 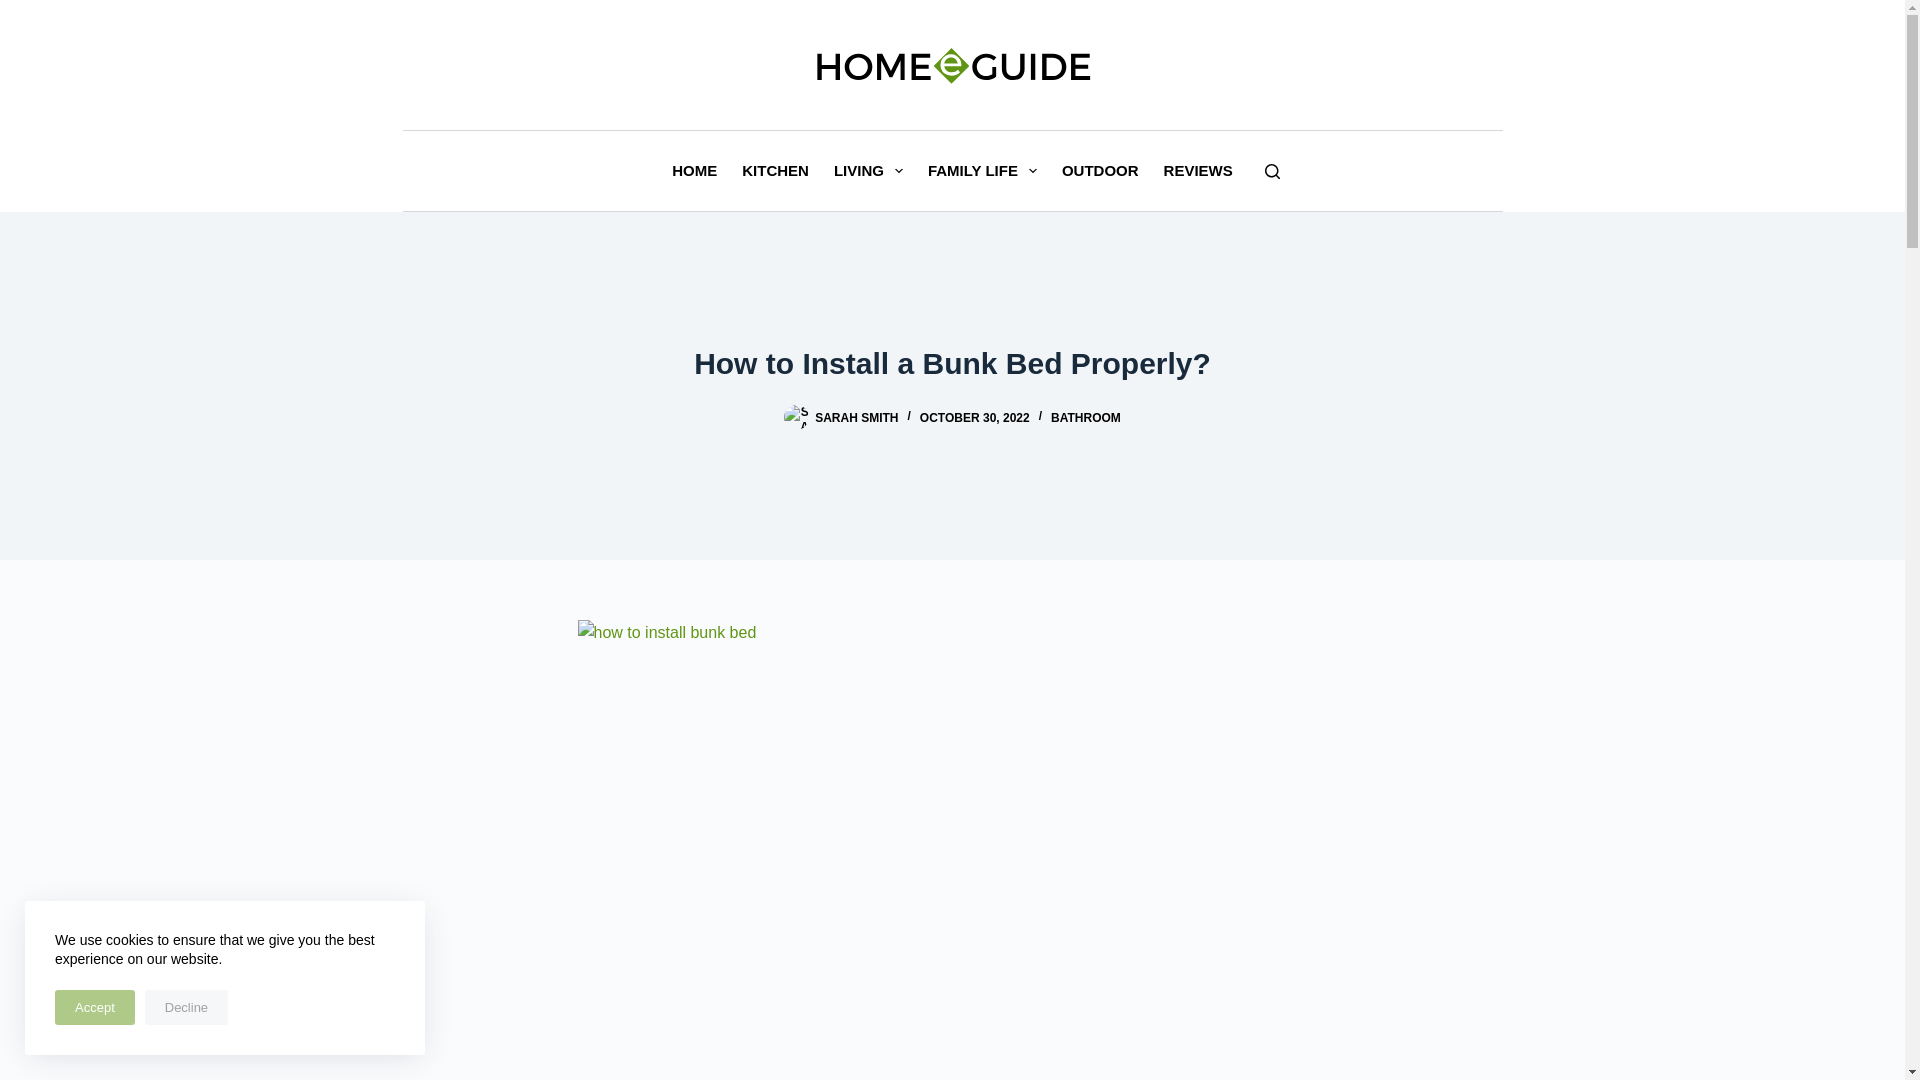 What do you see at coordinates (1197, 170) in the screenshot?
I see `REVIEWS` at bounding box center [1197, 170].